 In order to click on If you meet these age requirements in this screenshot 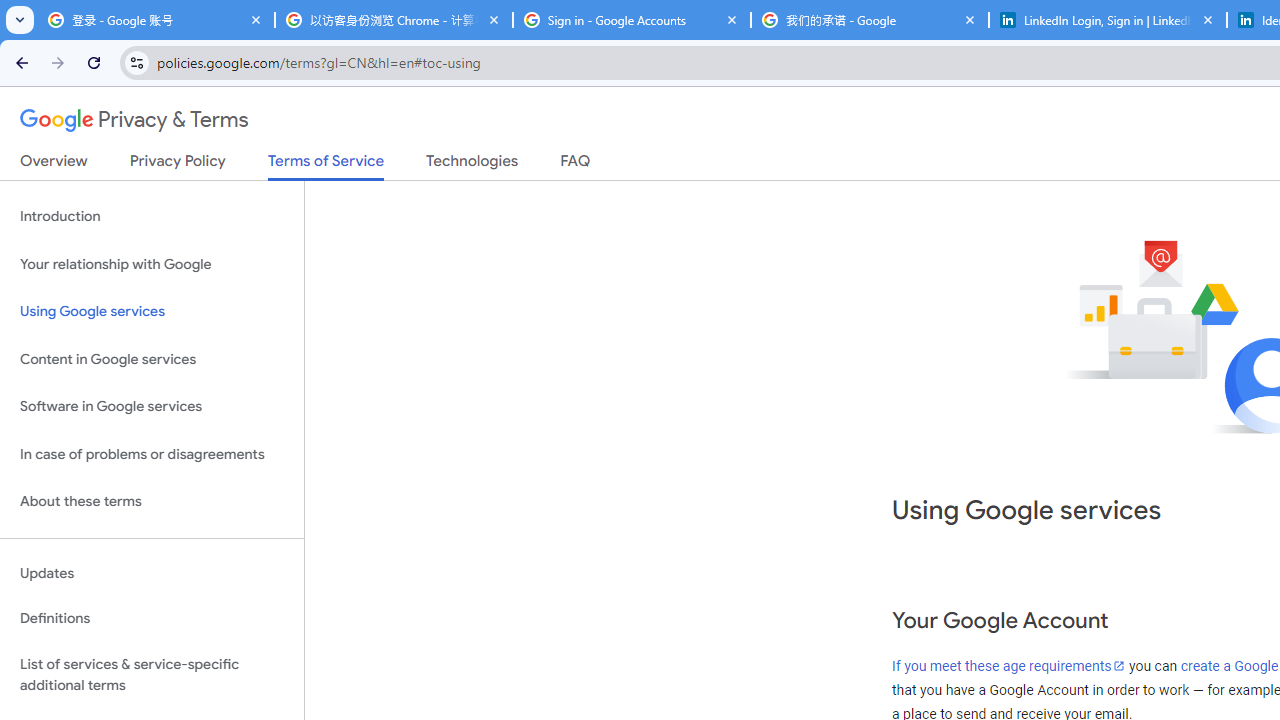, I will do `click(1009, 666)`.